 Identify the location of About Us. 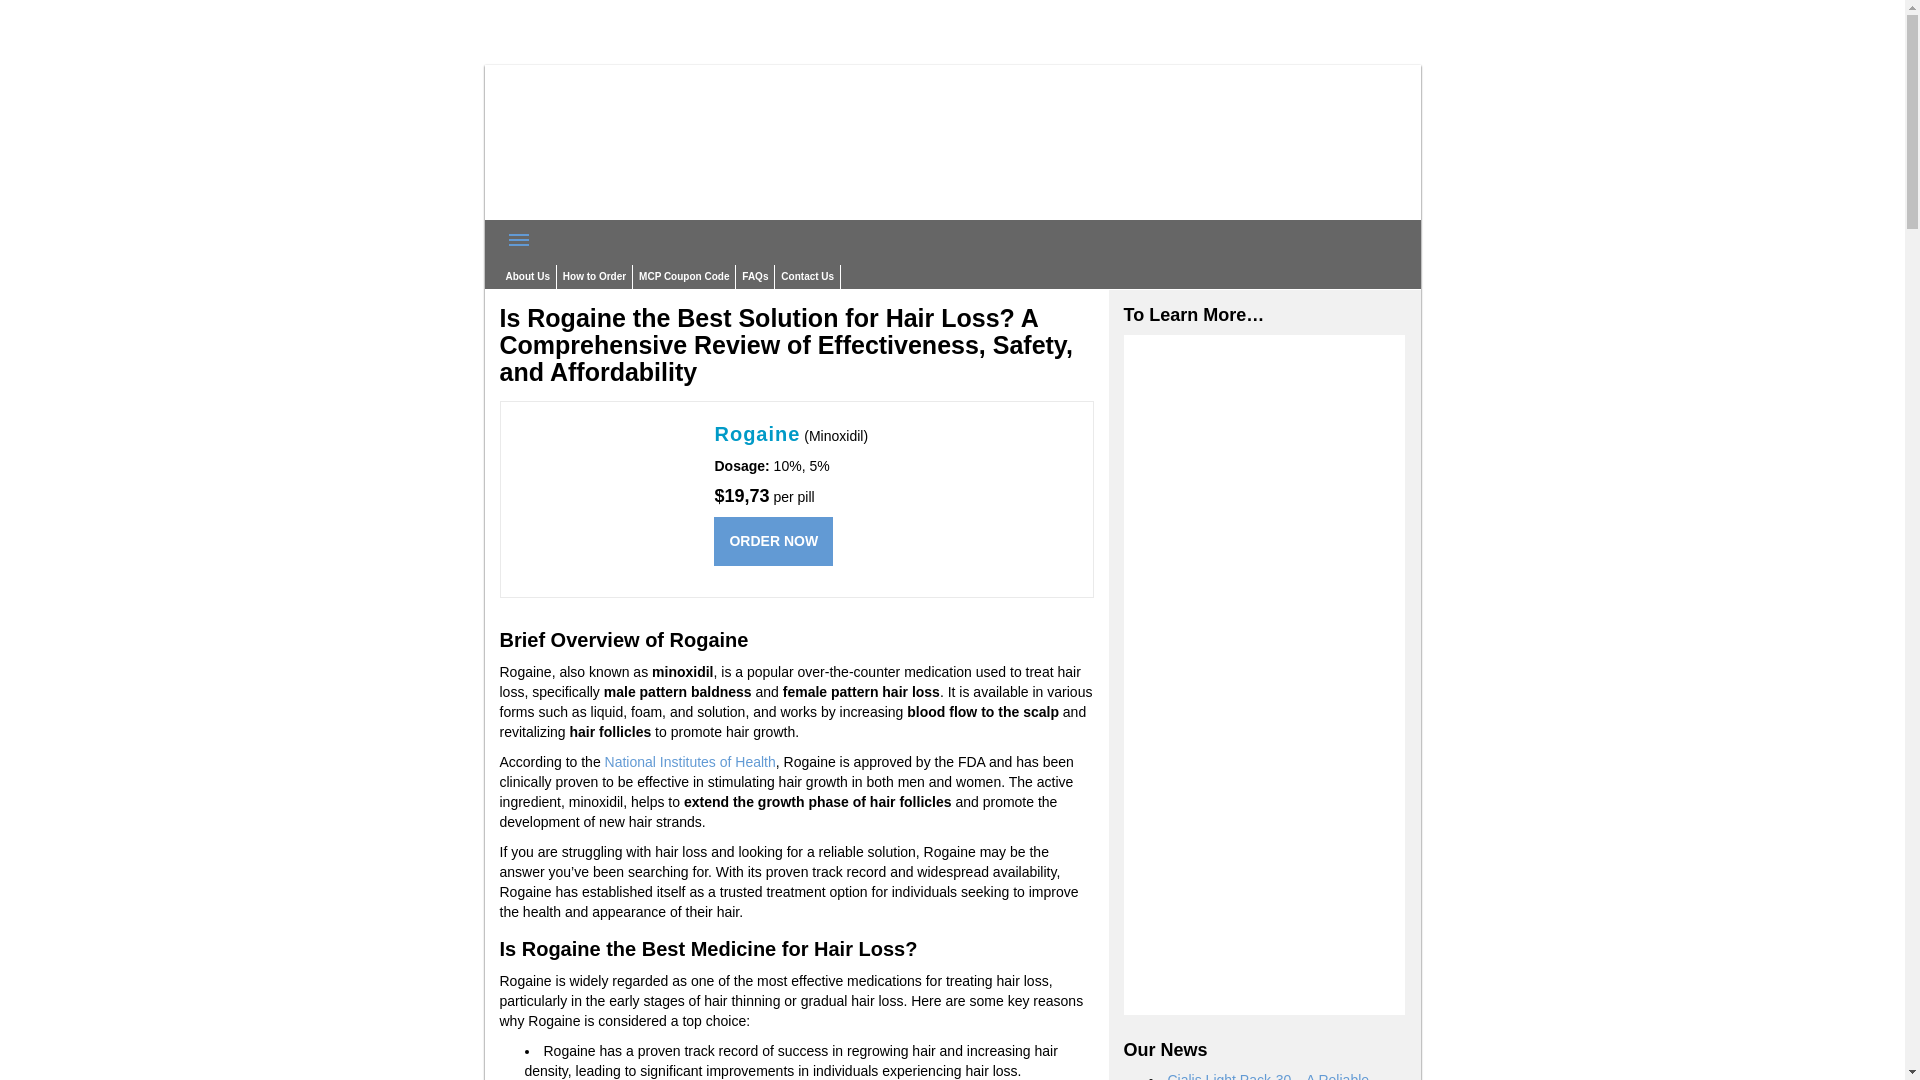
(528, 276).